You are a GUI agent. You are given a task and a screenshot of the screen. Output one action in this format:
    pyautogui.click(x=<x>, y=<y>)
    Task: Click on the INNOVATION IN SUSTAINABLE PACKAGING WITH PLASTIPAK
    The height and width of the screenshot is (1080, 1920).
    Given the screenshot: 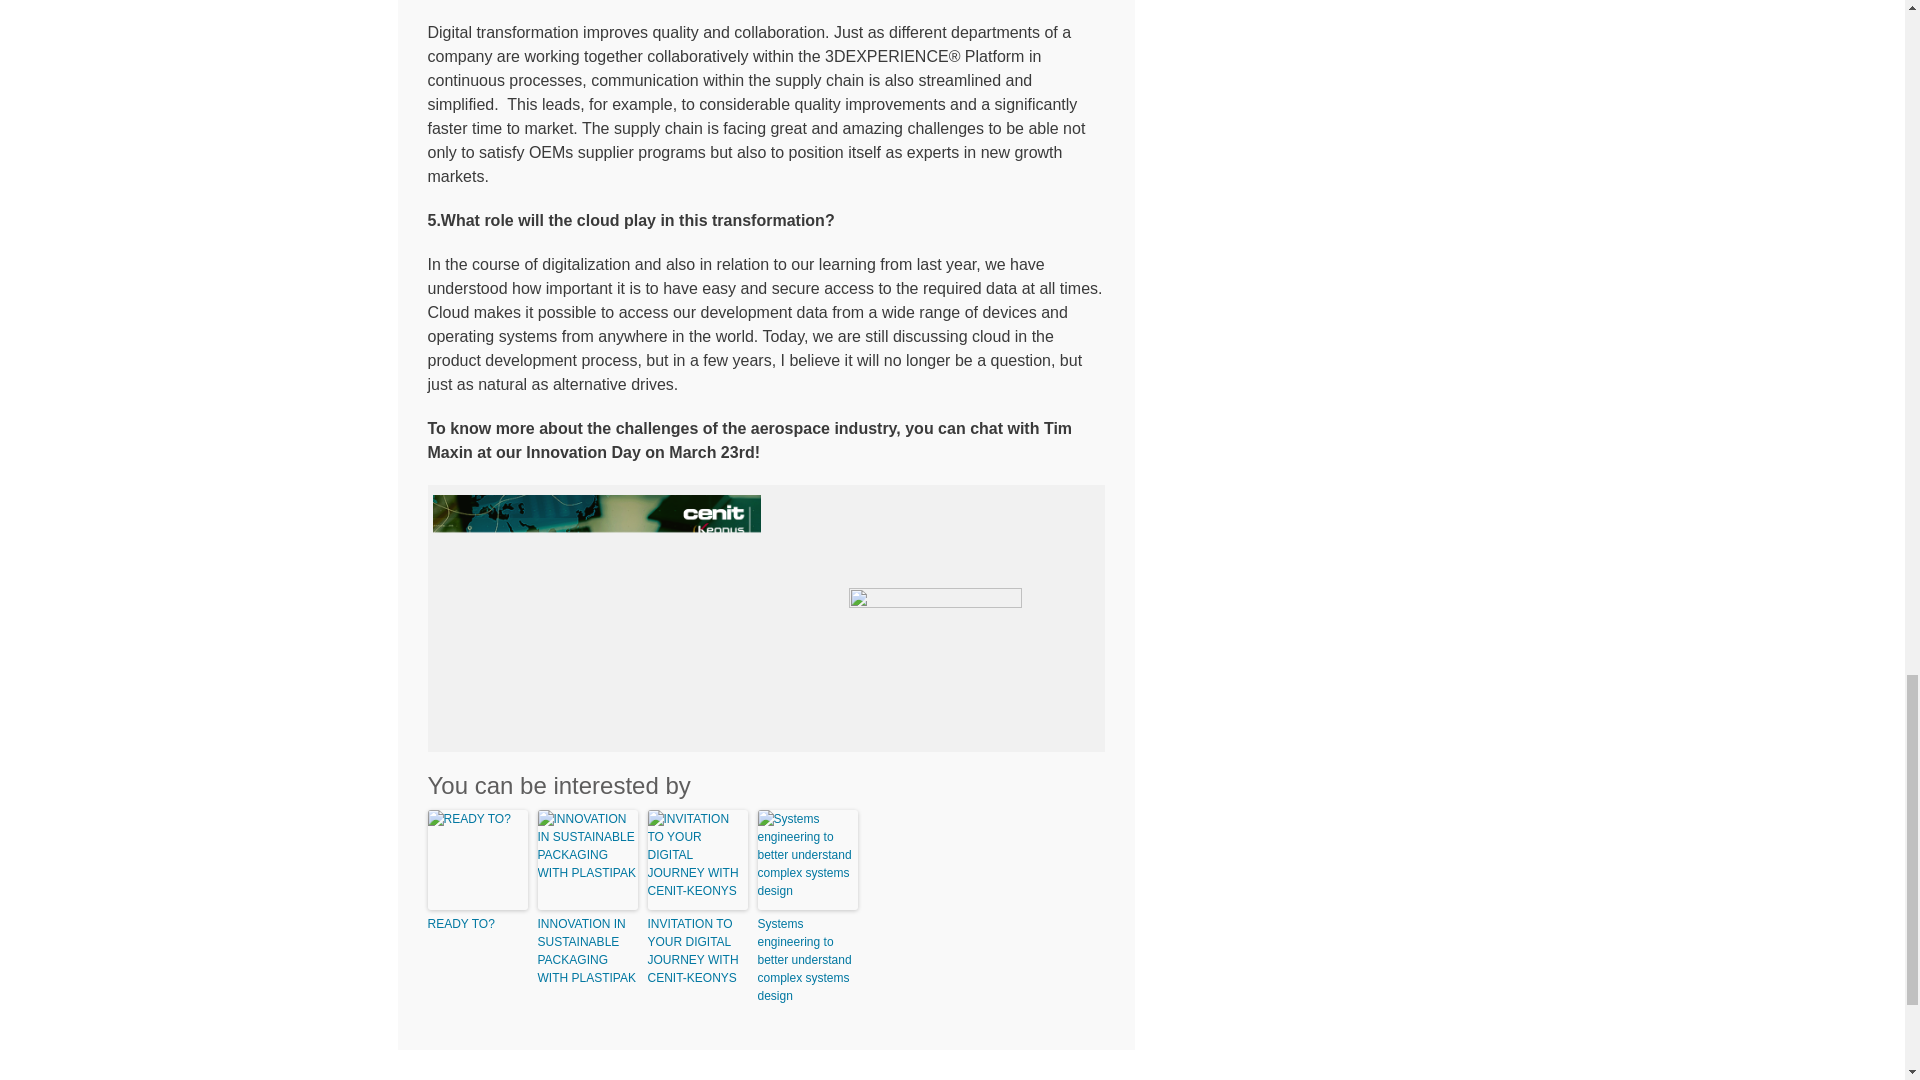 What is the action you would take?
    pyautogui.click(x=587, y=950)
    